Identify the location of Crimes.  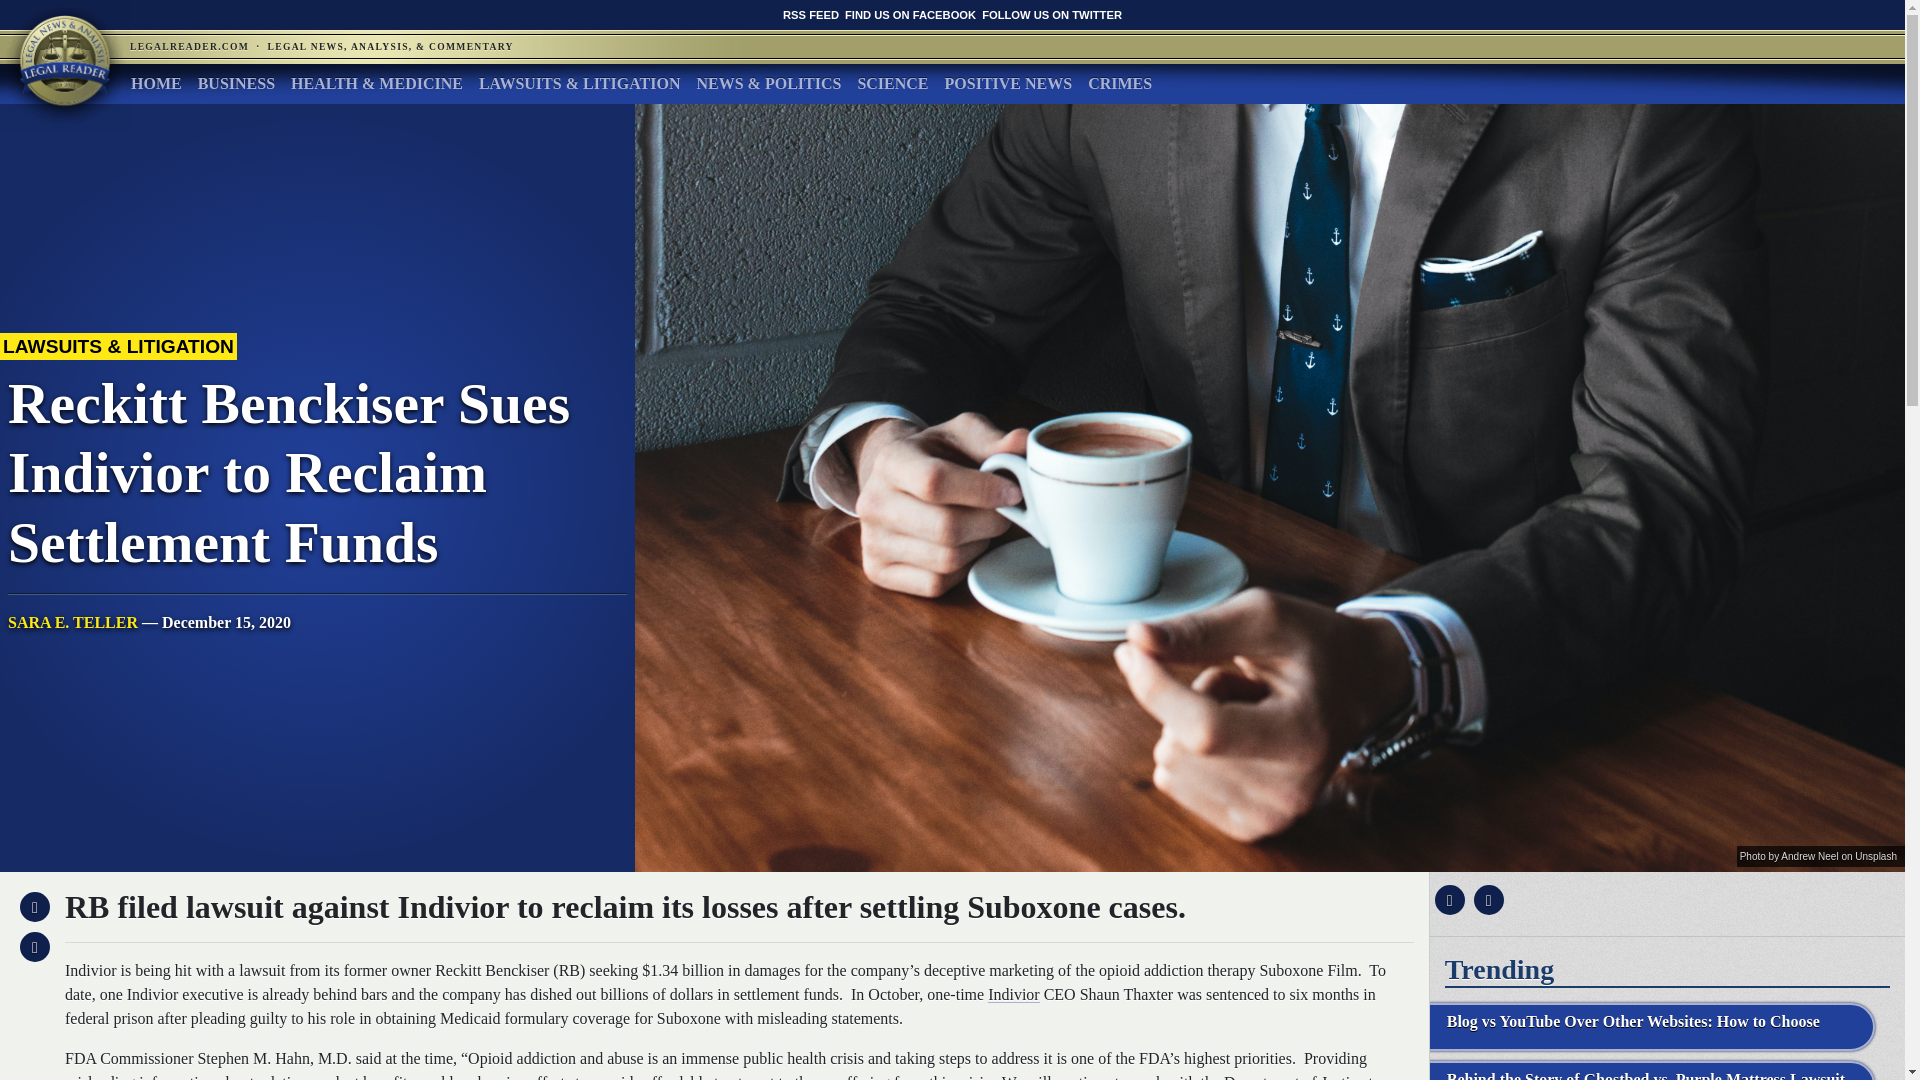
(1119, 83).